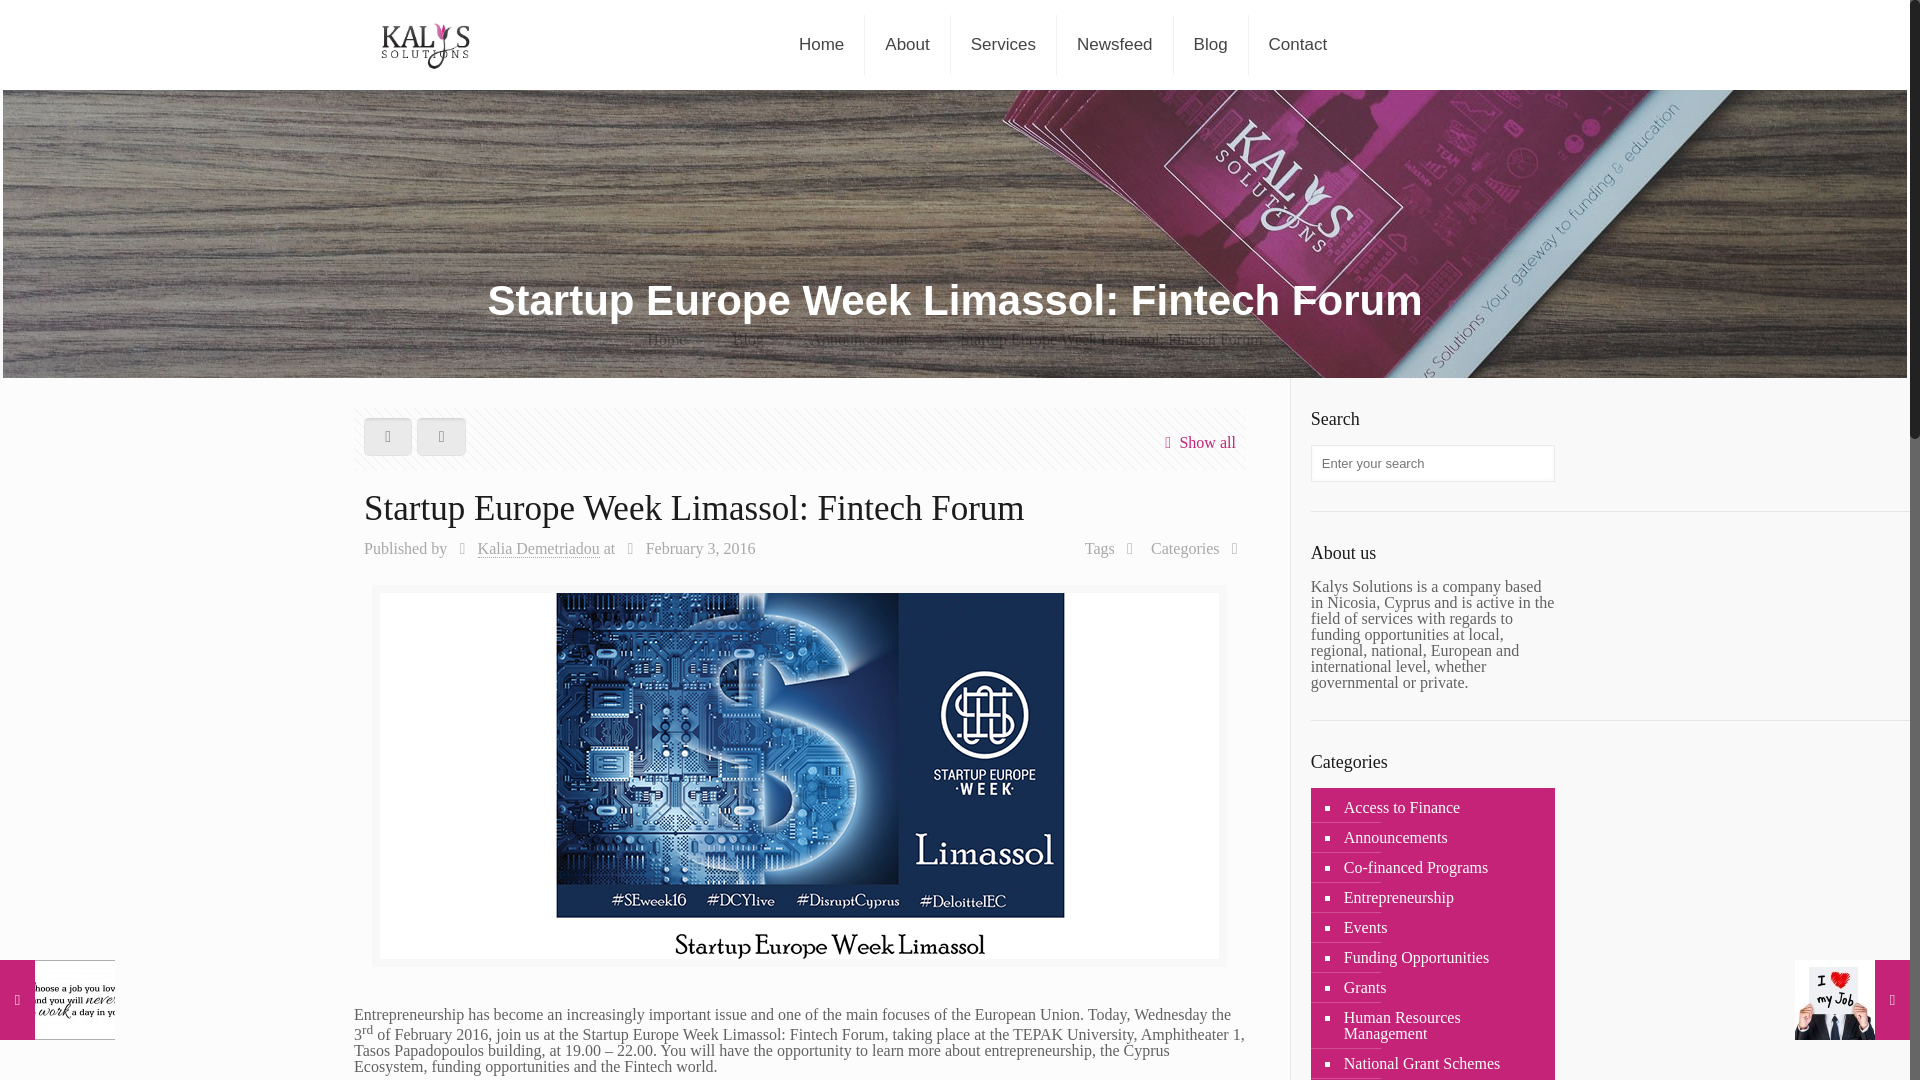 The image size is (1920, 1080). What do you see at coordinates (1298, 44) in the screenshot?
I see `Contact` at bounding box center [1298, 44].